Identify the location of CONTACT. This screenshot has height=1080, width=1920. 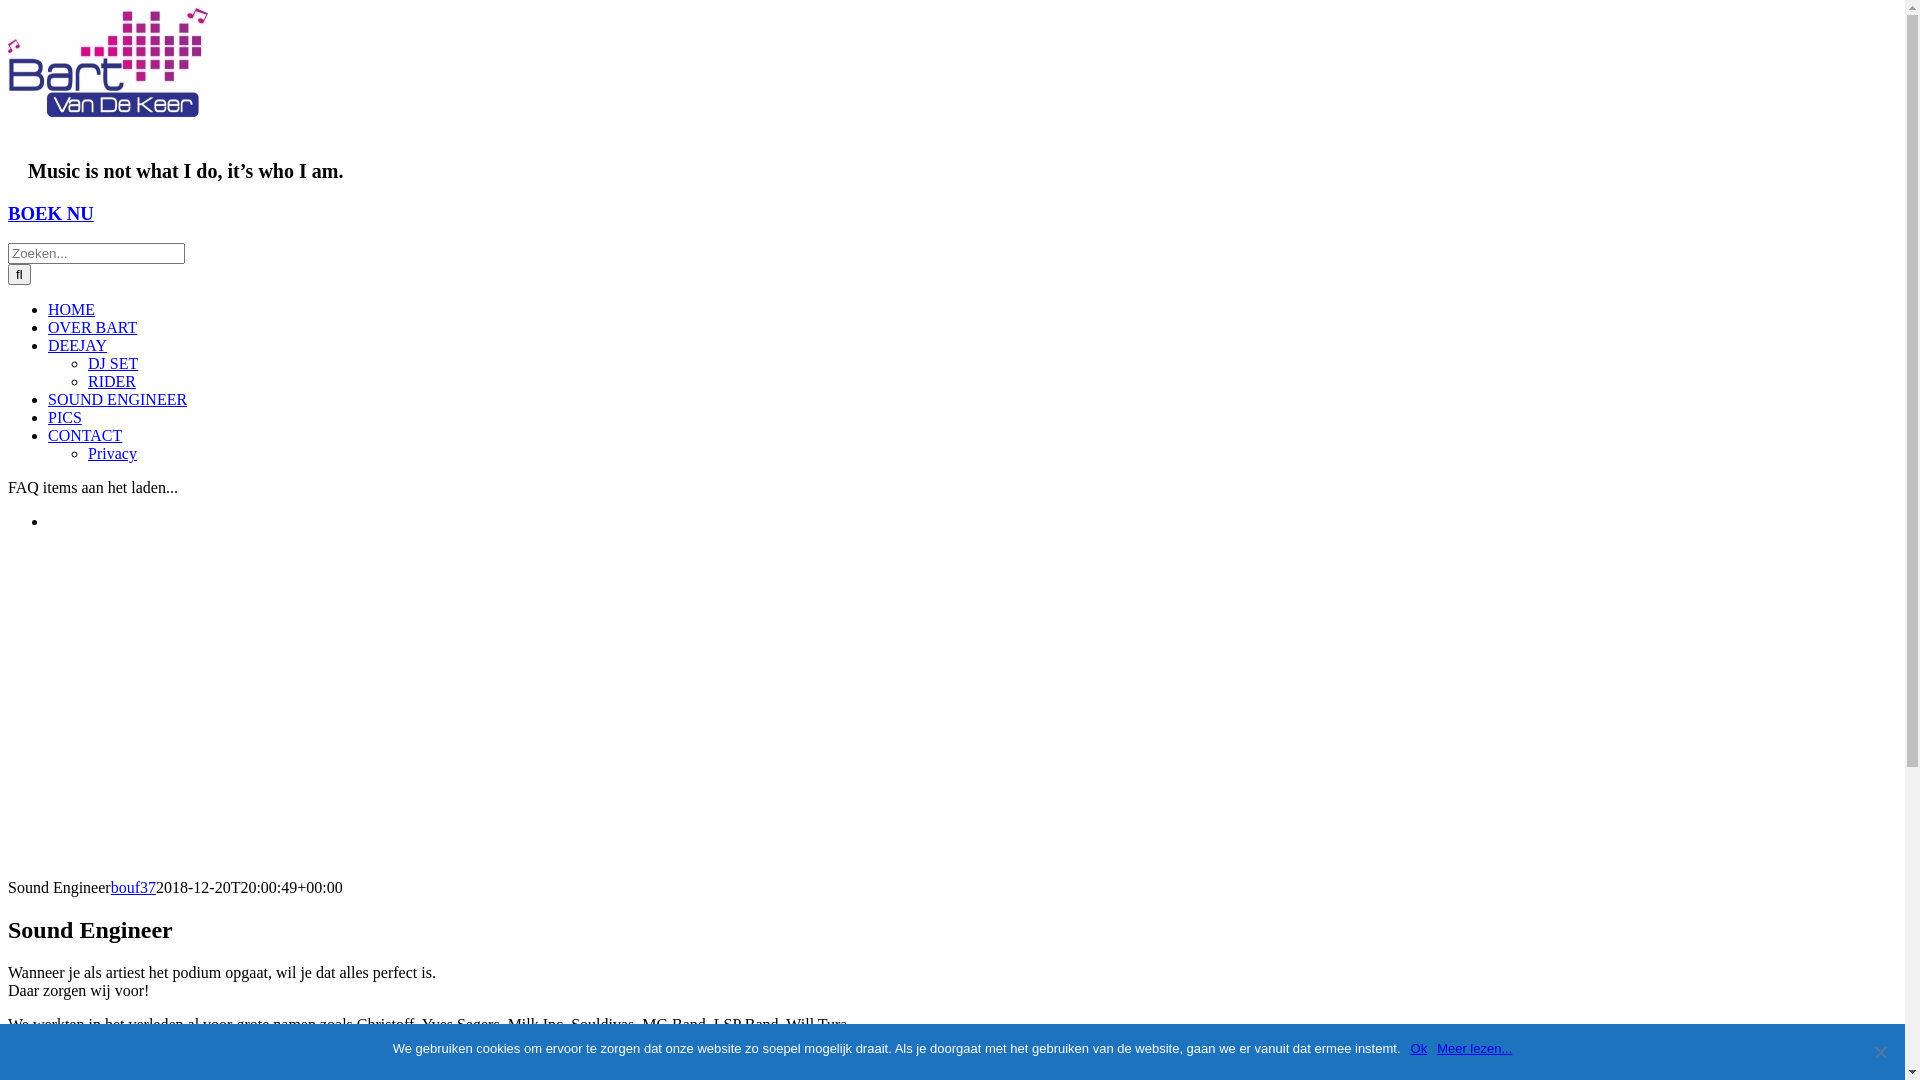
(85, 436).